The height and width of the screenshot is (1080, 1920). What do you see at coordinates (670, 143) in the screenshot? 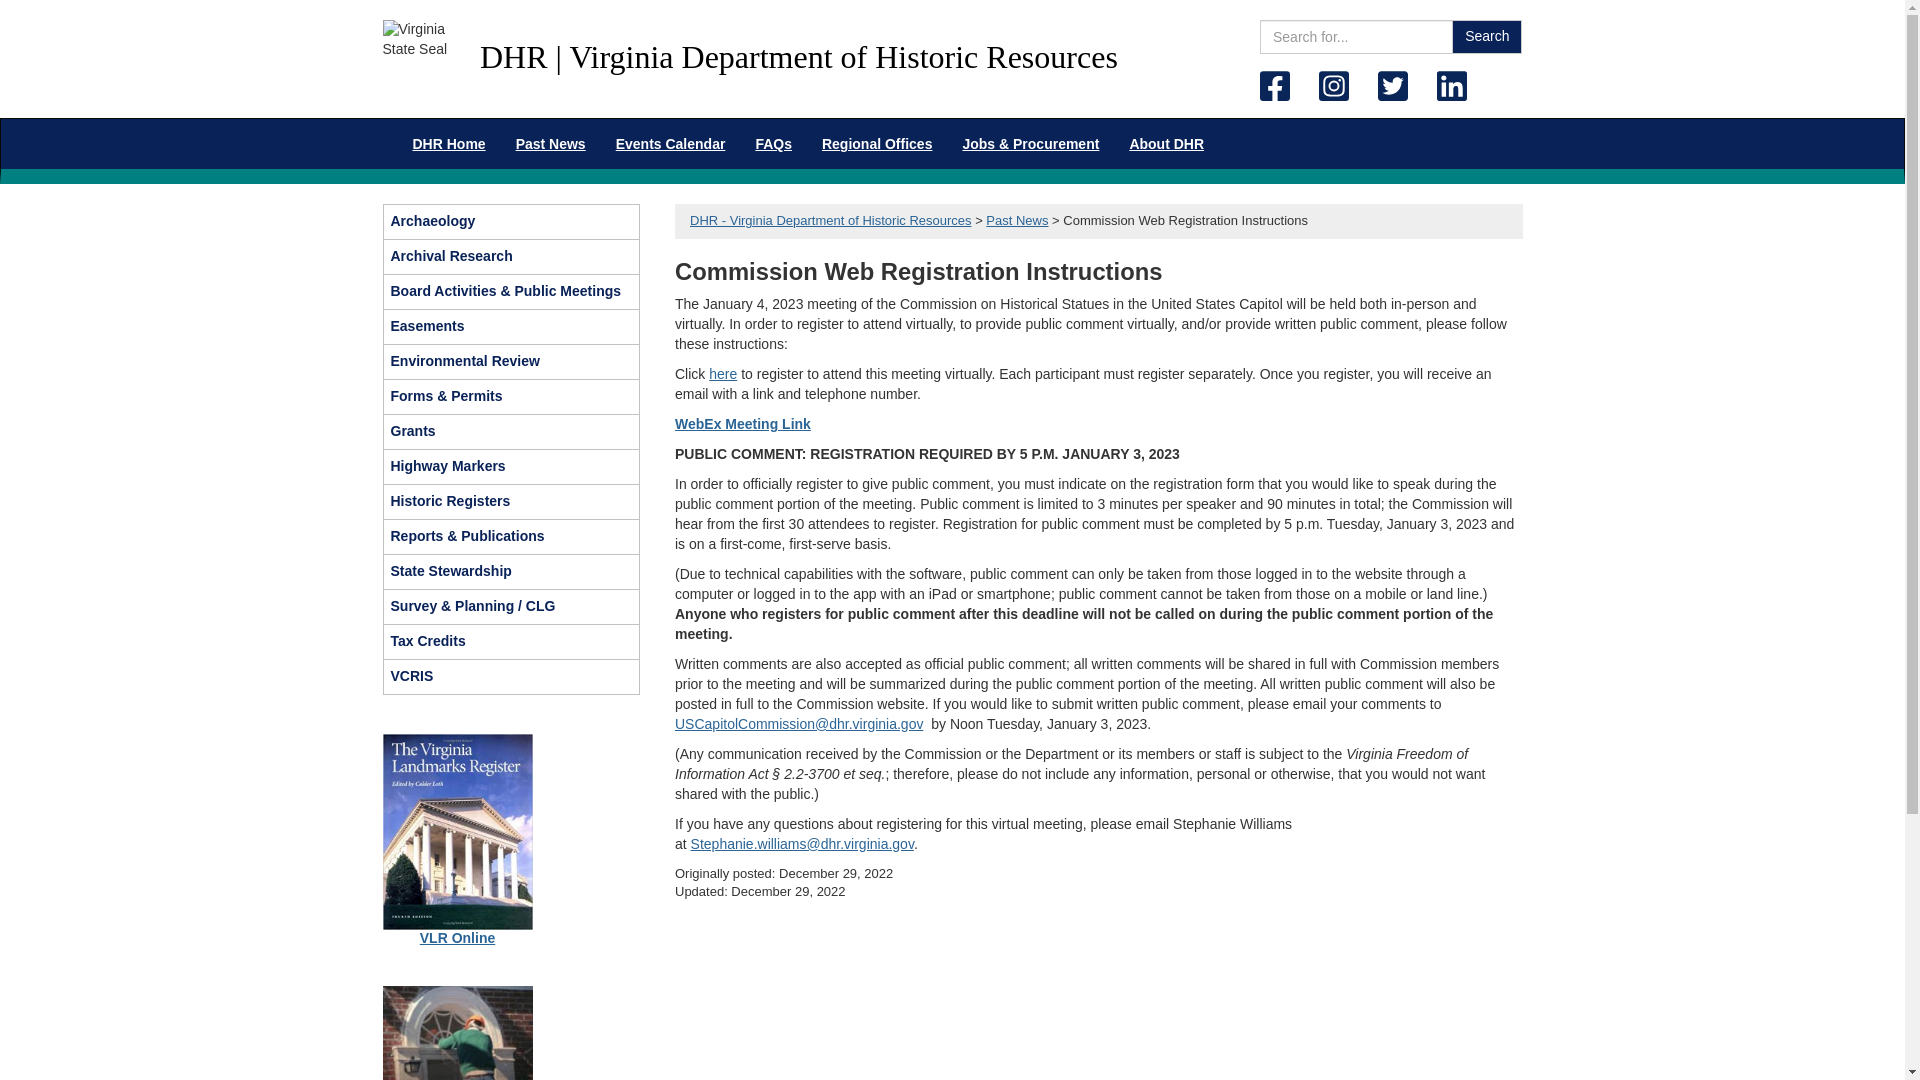
I see `Events Calendar` at bounding box center [670, 143].